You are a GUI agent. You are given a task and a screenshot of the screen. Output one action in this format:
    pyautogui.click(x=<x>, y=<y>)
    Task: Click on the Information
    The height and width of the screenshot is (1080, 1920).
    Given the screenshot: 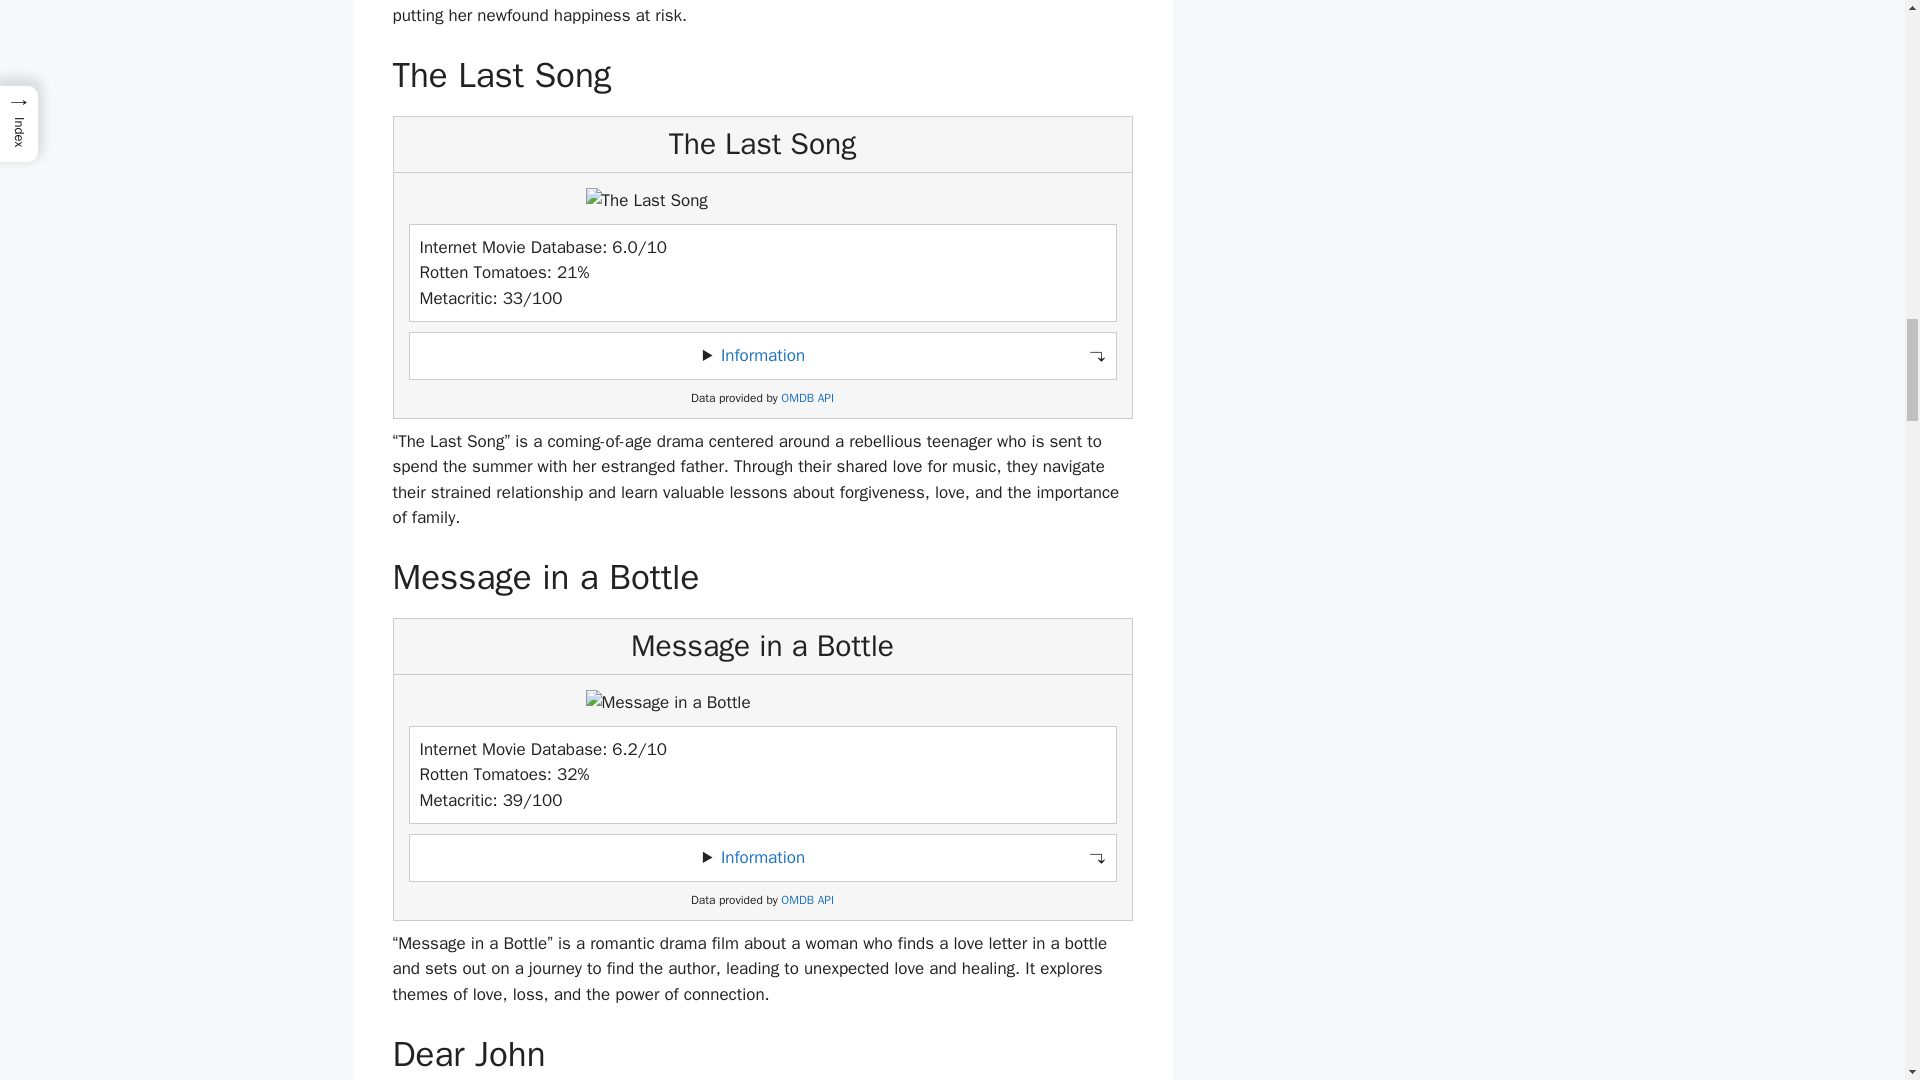 What is the action you would take?
    pyautogui.click(x=762, y=857)
    